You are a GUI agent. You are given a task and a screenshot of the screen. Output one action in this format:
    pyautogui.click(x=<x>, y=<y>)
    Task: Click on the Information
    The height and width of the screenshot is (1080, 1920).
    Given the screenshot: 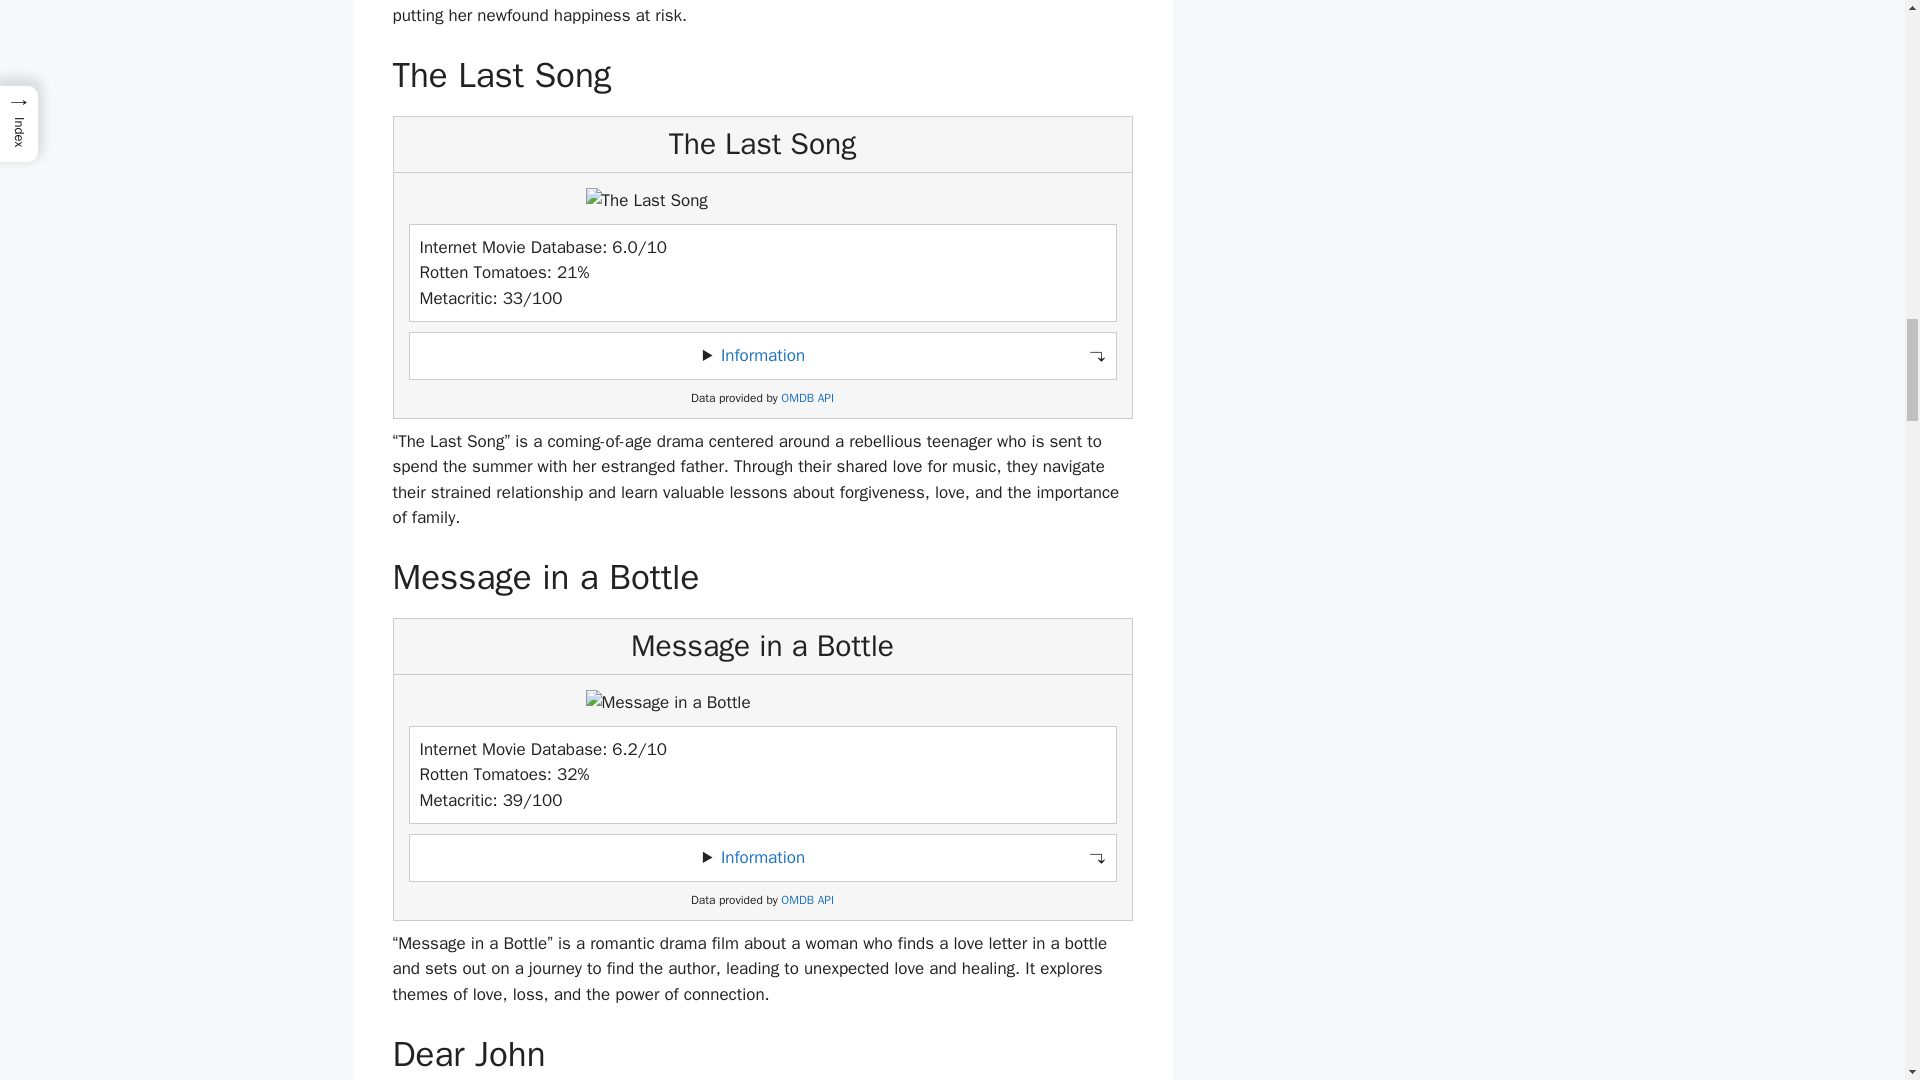 What is the action you would take?
    pyautogui.click(x=762, y=857)
    